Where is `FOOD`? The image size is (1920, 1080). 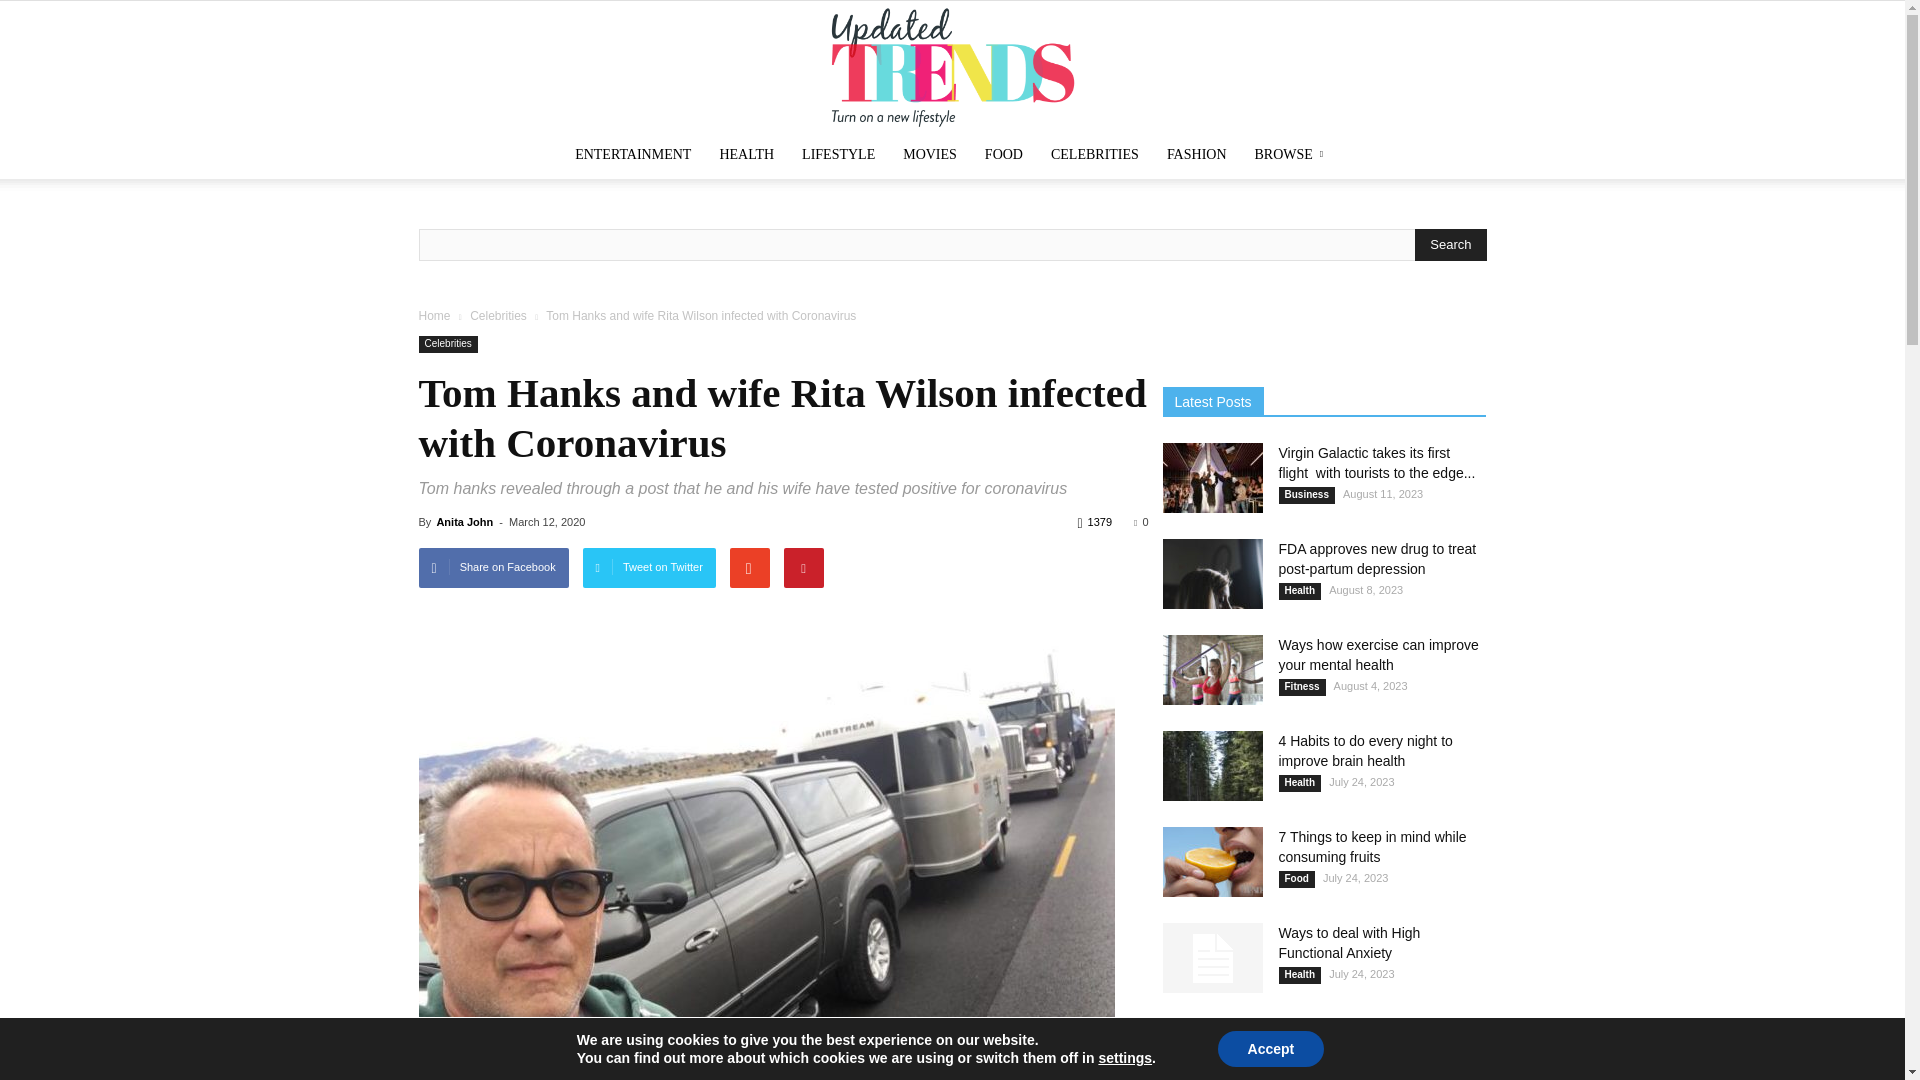 FOOD is located at coordinates (1004, 154).